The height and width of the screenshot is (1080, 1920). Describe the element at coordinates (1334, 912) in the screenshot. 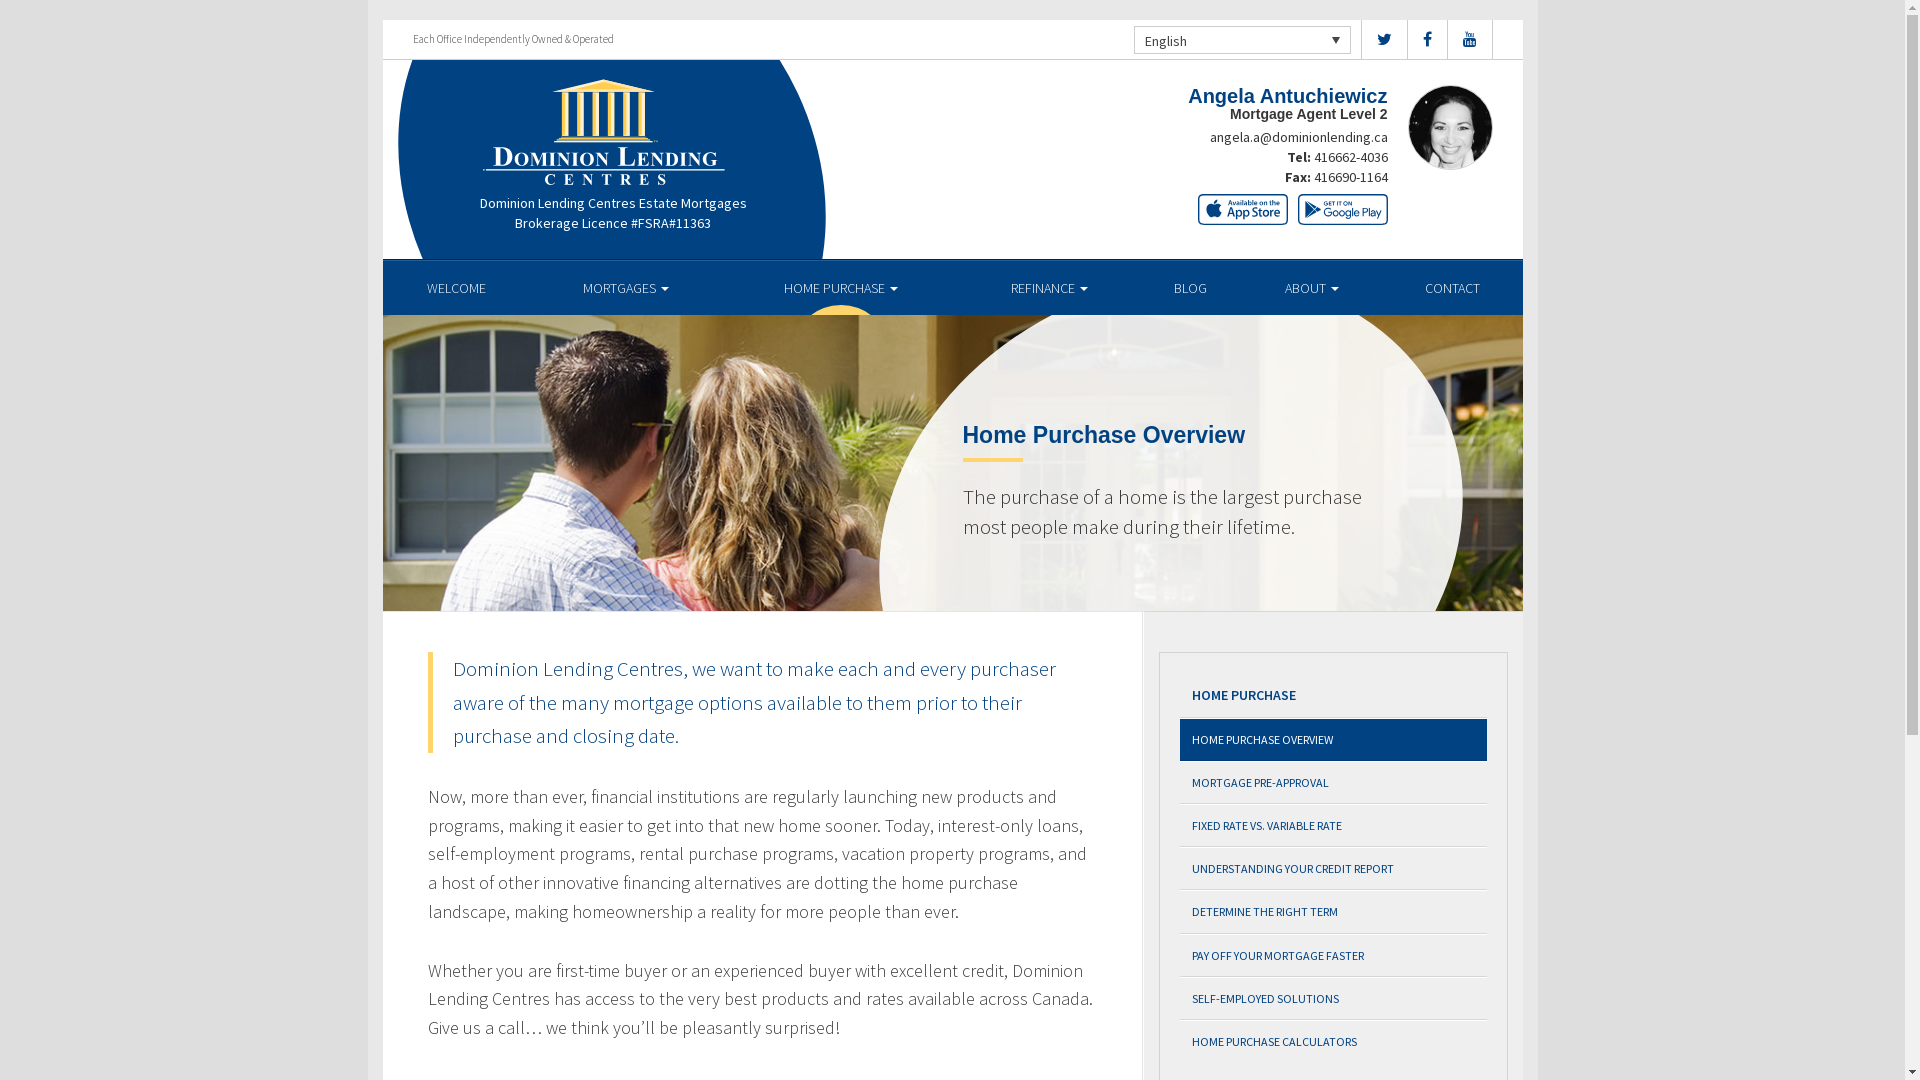

I see `DETERMINE THE RIGHT TERM` at that location.